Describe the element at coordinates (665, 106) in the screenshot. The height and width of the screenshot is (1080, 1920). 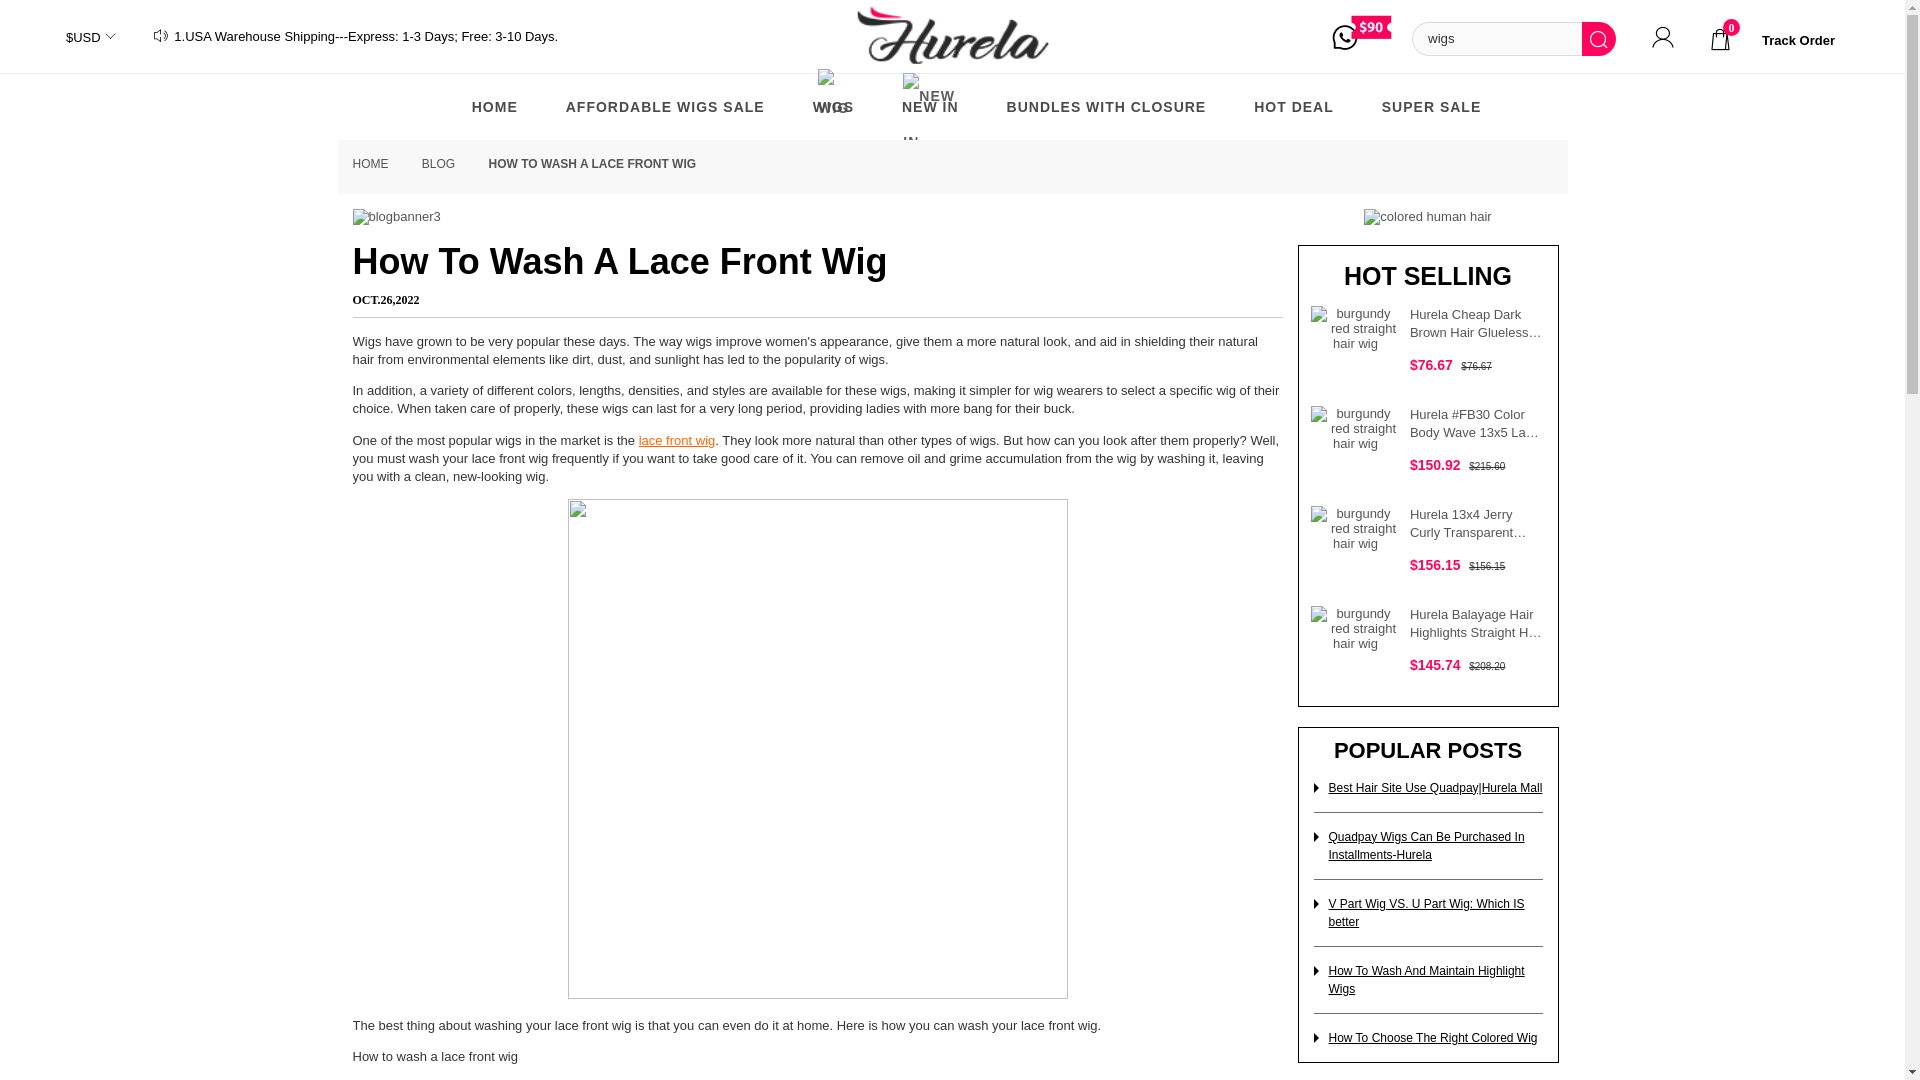
I see `Lace Part Wig` at that location.